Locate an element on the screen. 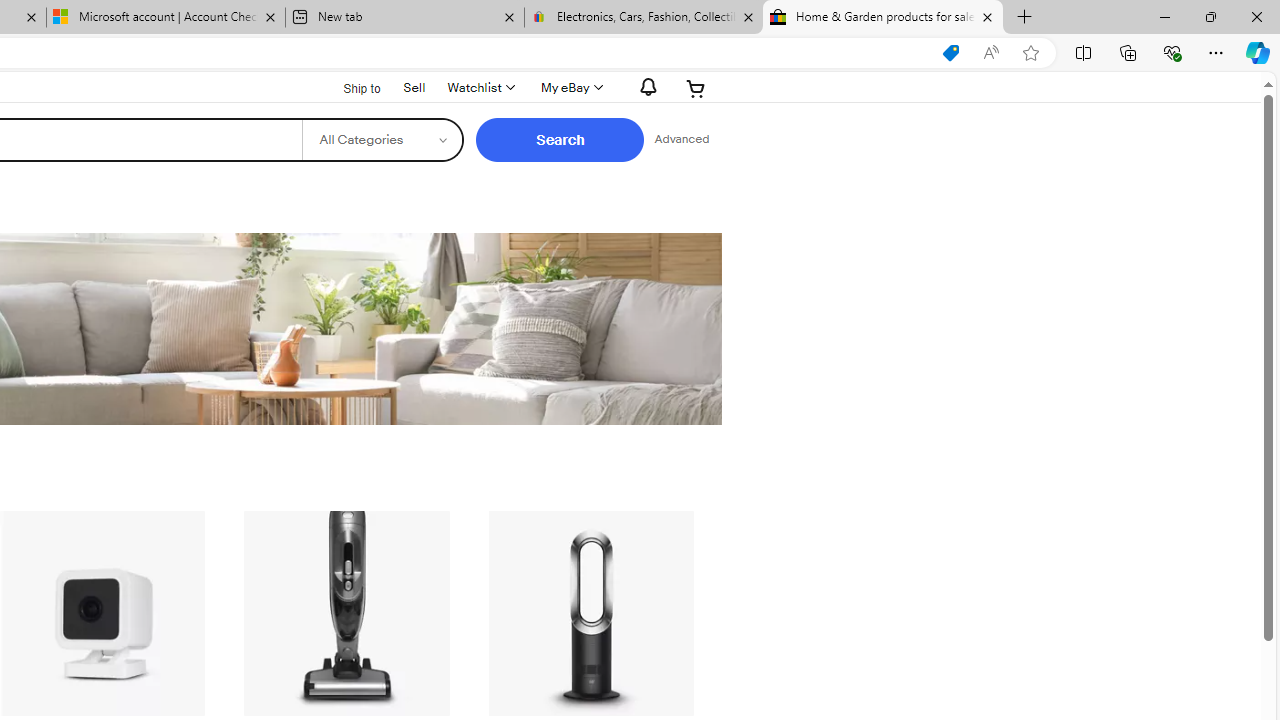 Image resolution: width=1280 pixels, height=720 pixels. Settings and more (Alt+F) is located at coordinates (1216, 52).